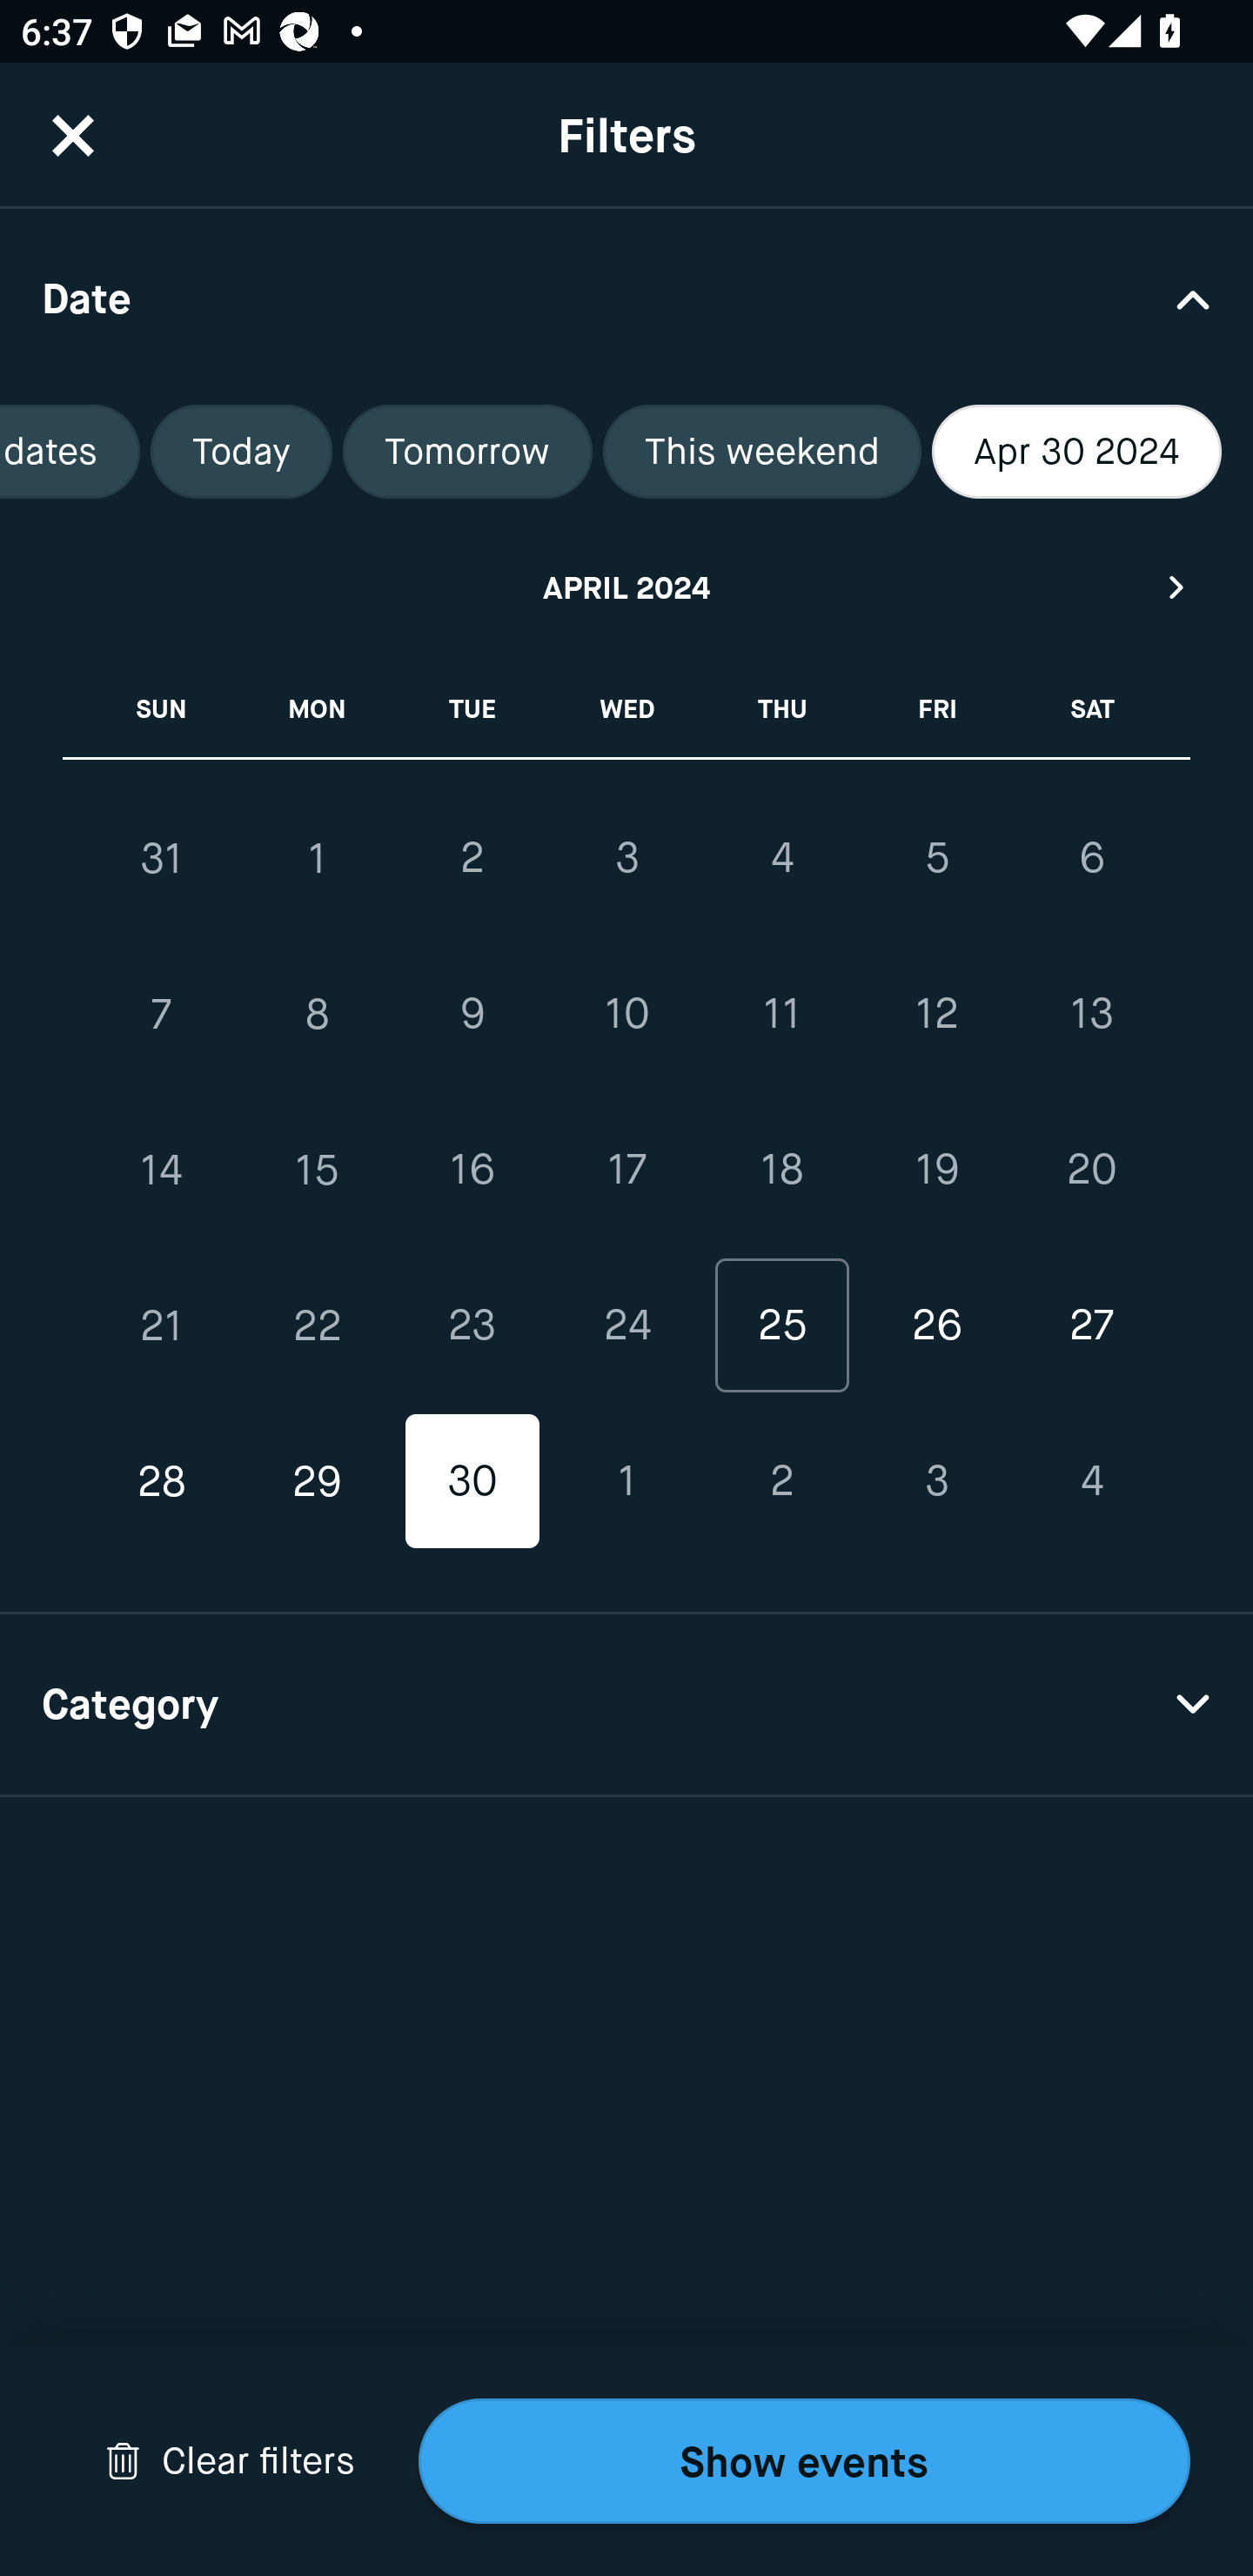 The width and height of the screenshot is (1253, 2576). Describe the element at coordinates (162, 1481) in the screenshot. I see `28` at that location.